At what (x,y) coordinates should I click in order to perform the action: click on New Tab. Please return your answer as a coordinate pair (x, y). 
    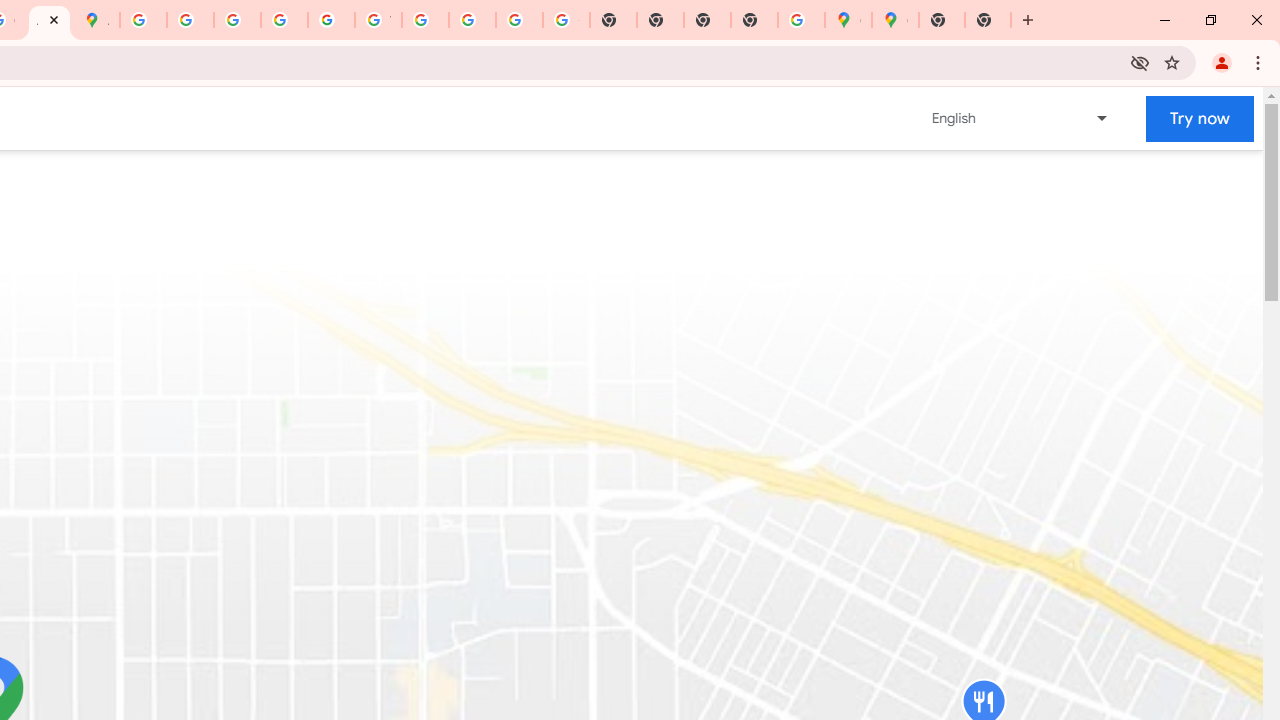
    Looking at the image, I should click on (754, 20).